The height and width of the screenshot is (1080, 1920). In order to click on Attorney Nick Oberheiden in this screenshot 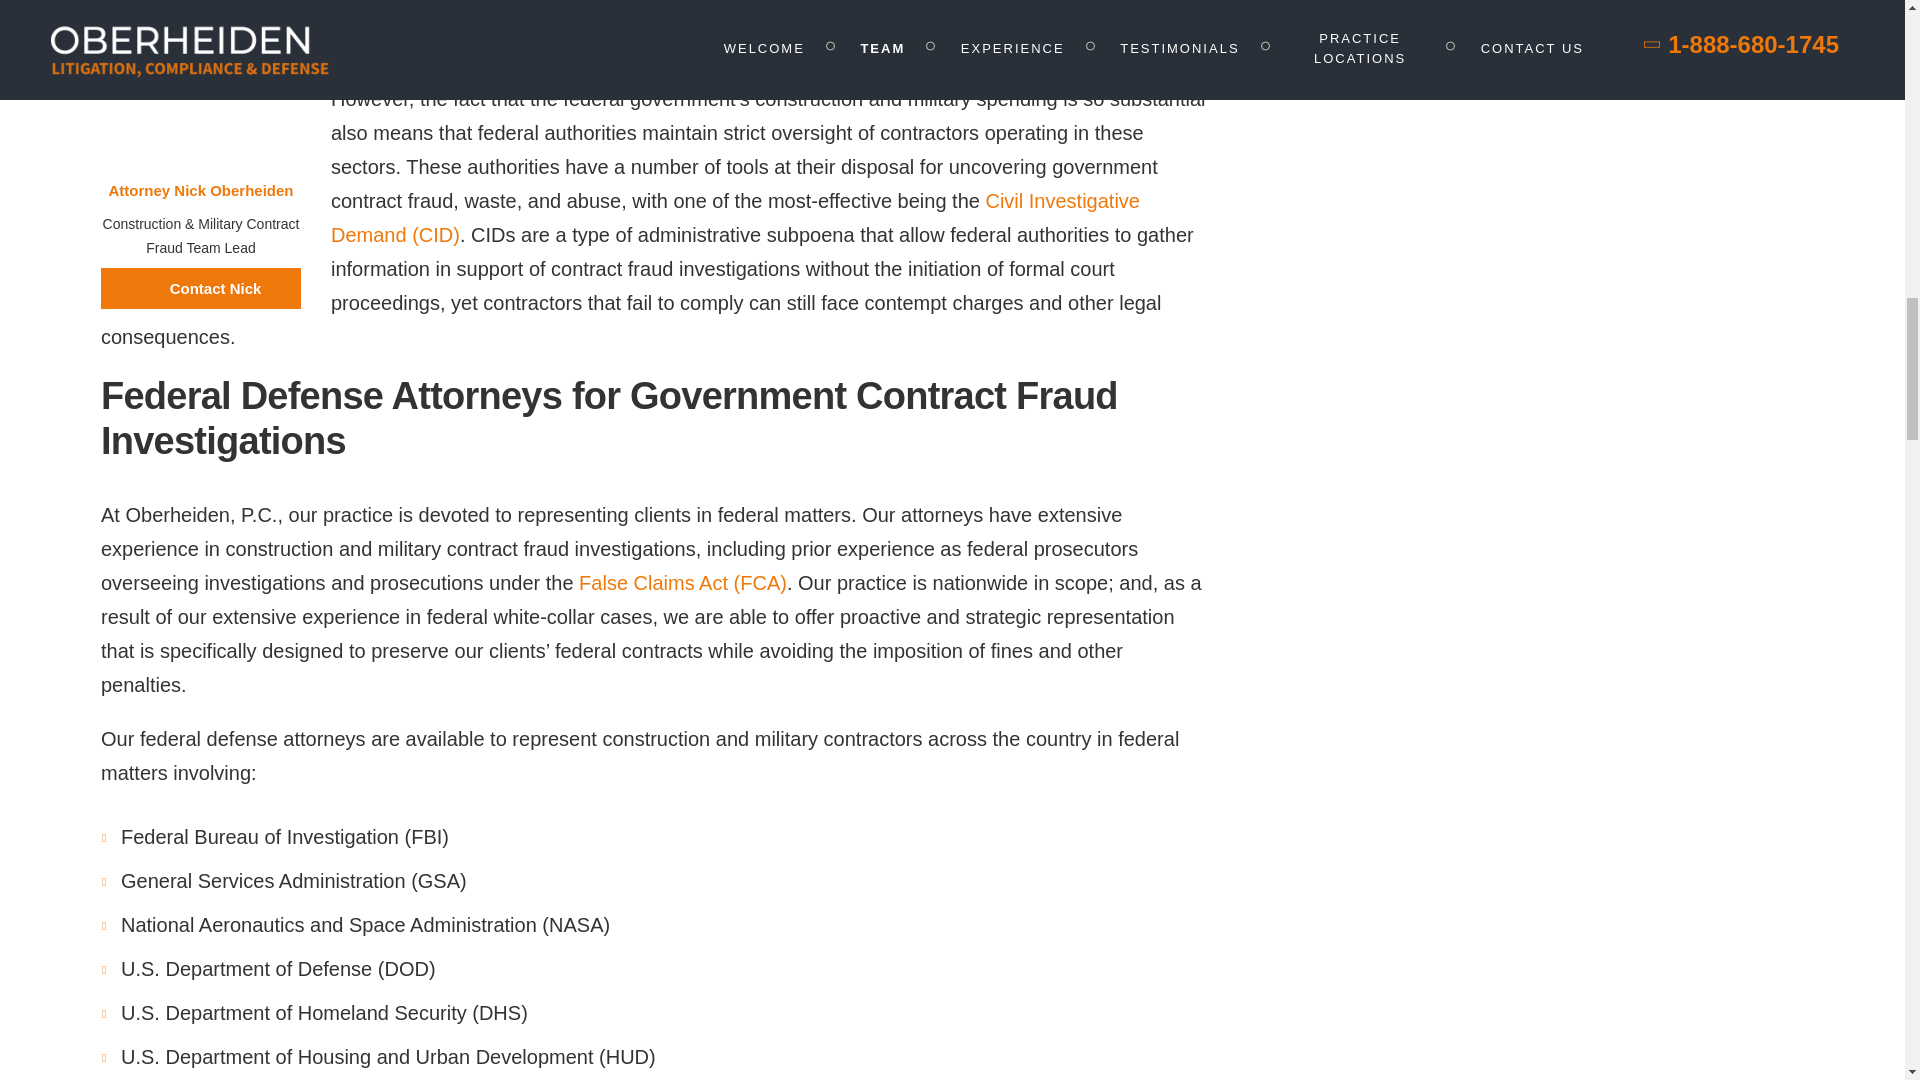, I will do `click(200, 190)`.